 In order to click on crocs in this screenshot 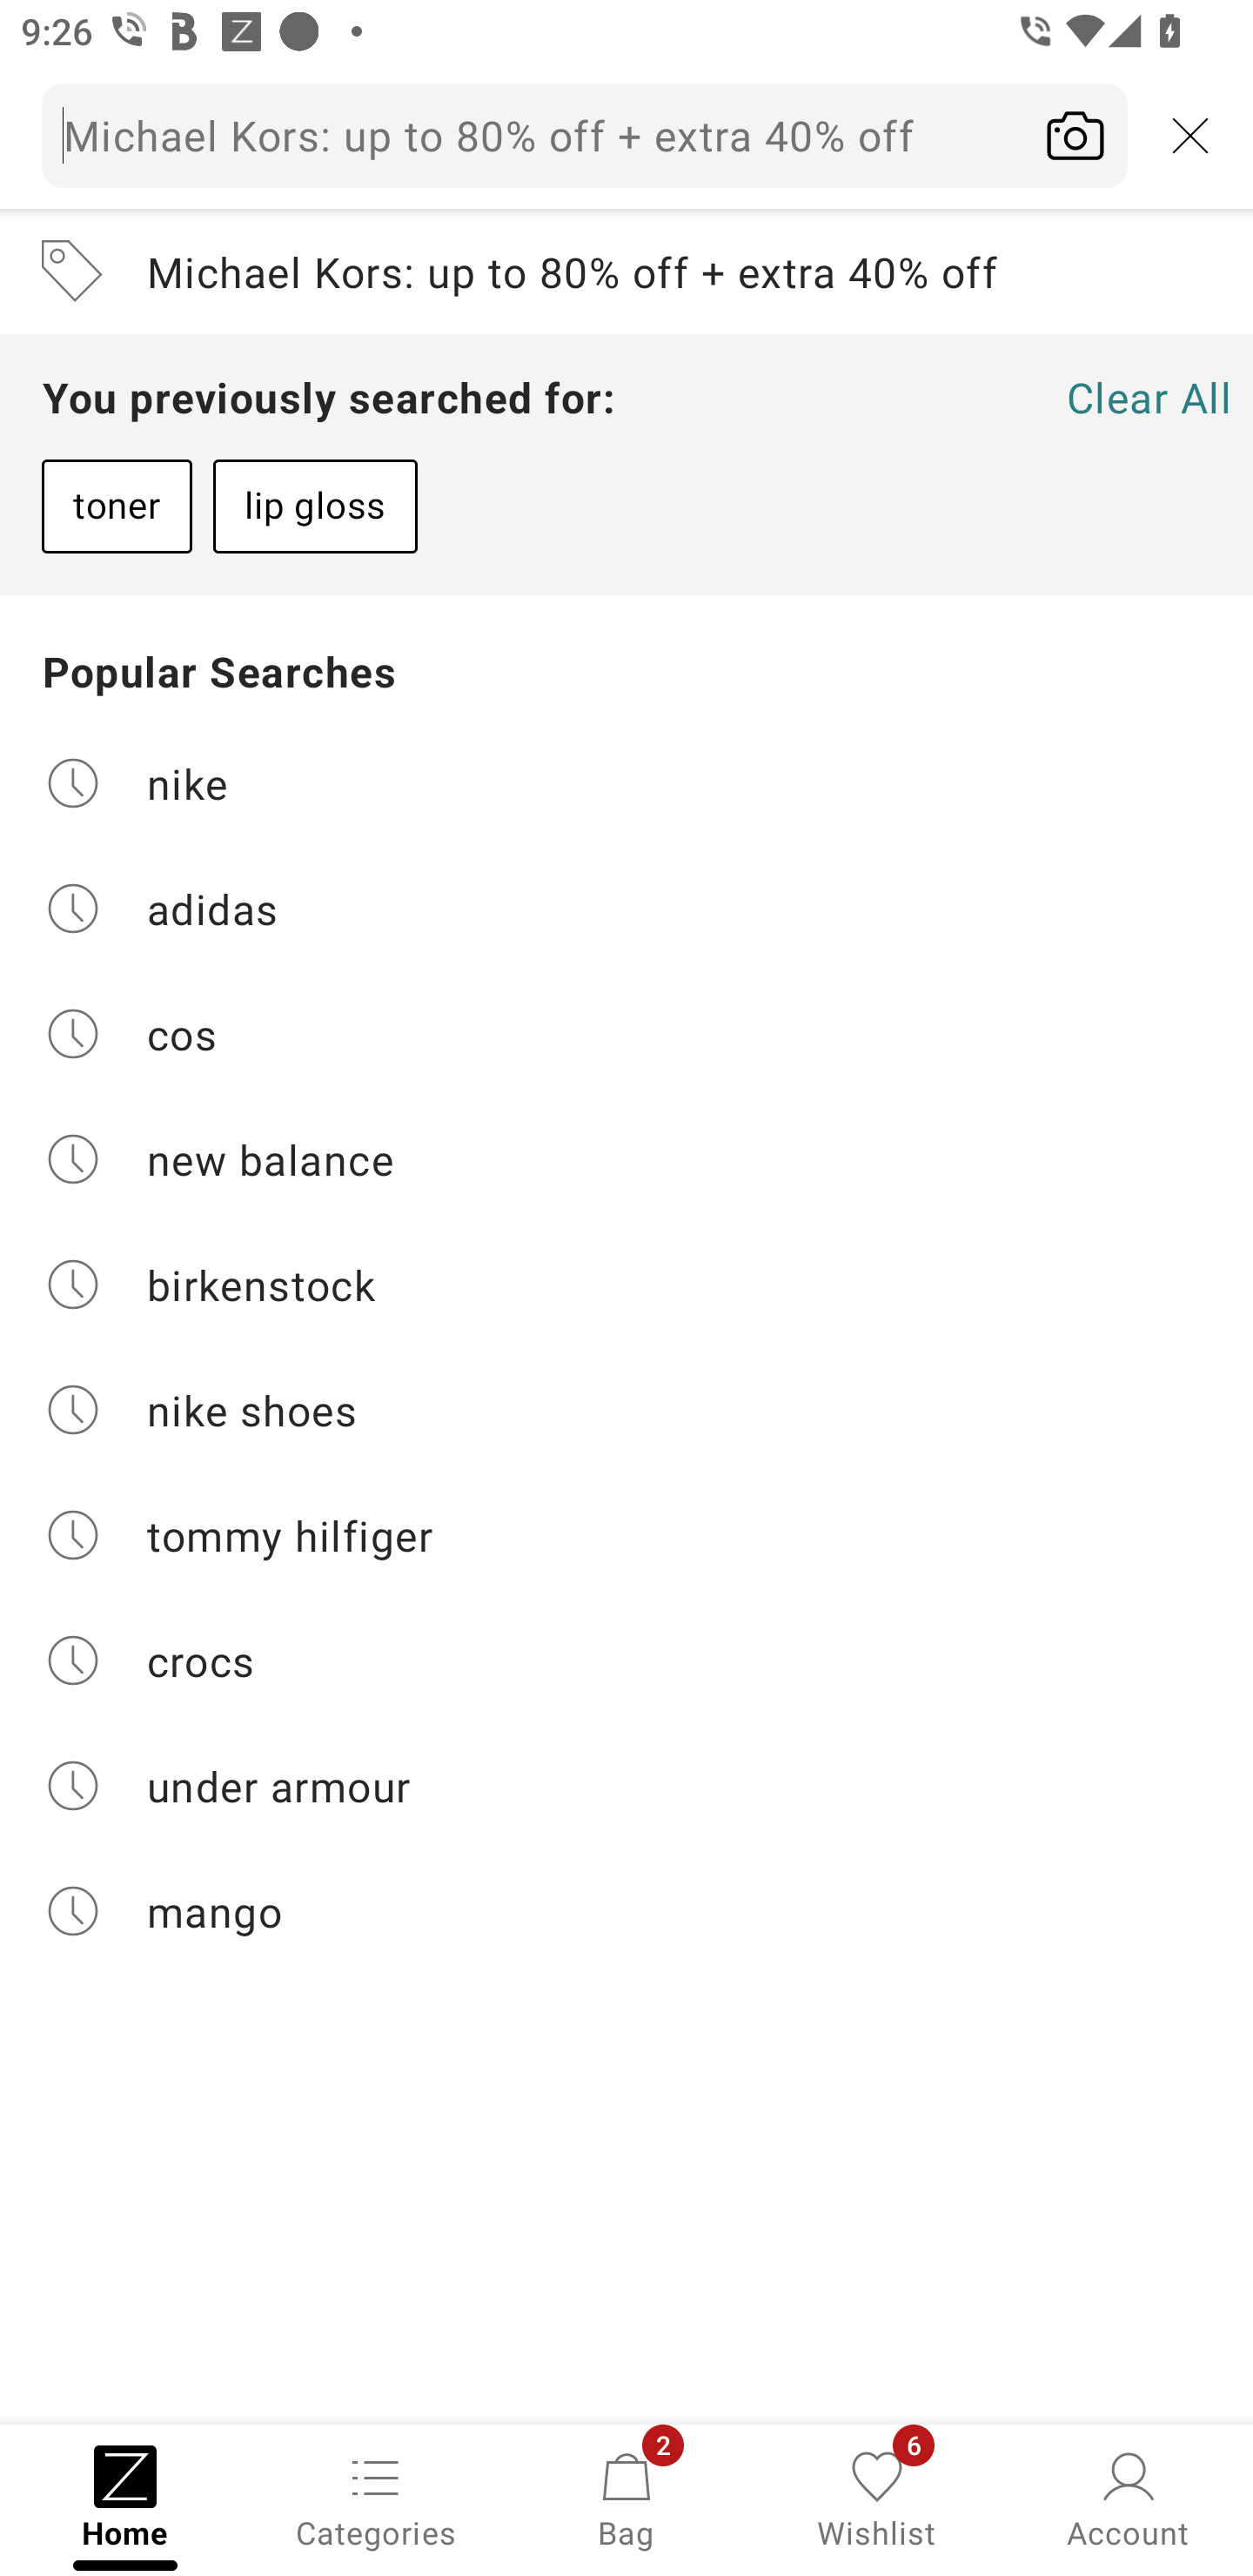, I will do `click(626, 1660)`.